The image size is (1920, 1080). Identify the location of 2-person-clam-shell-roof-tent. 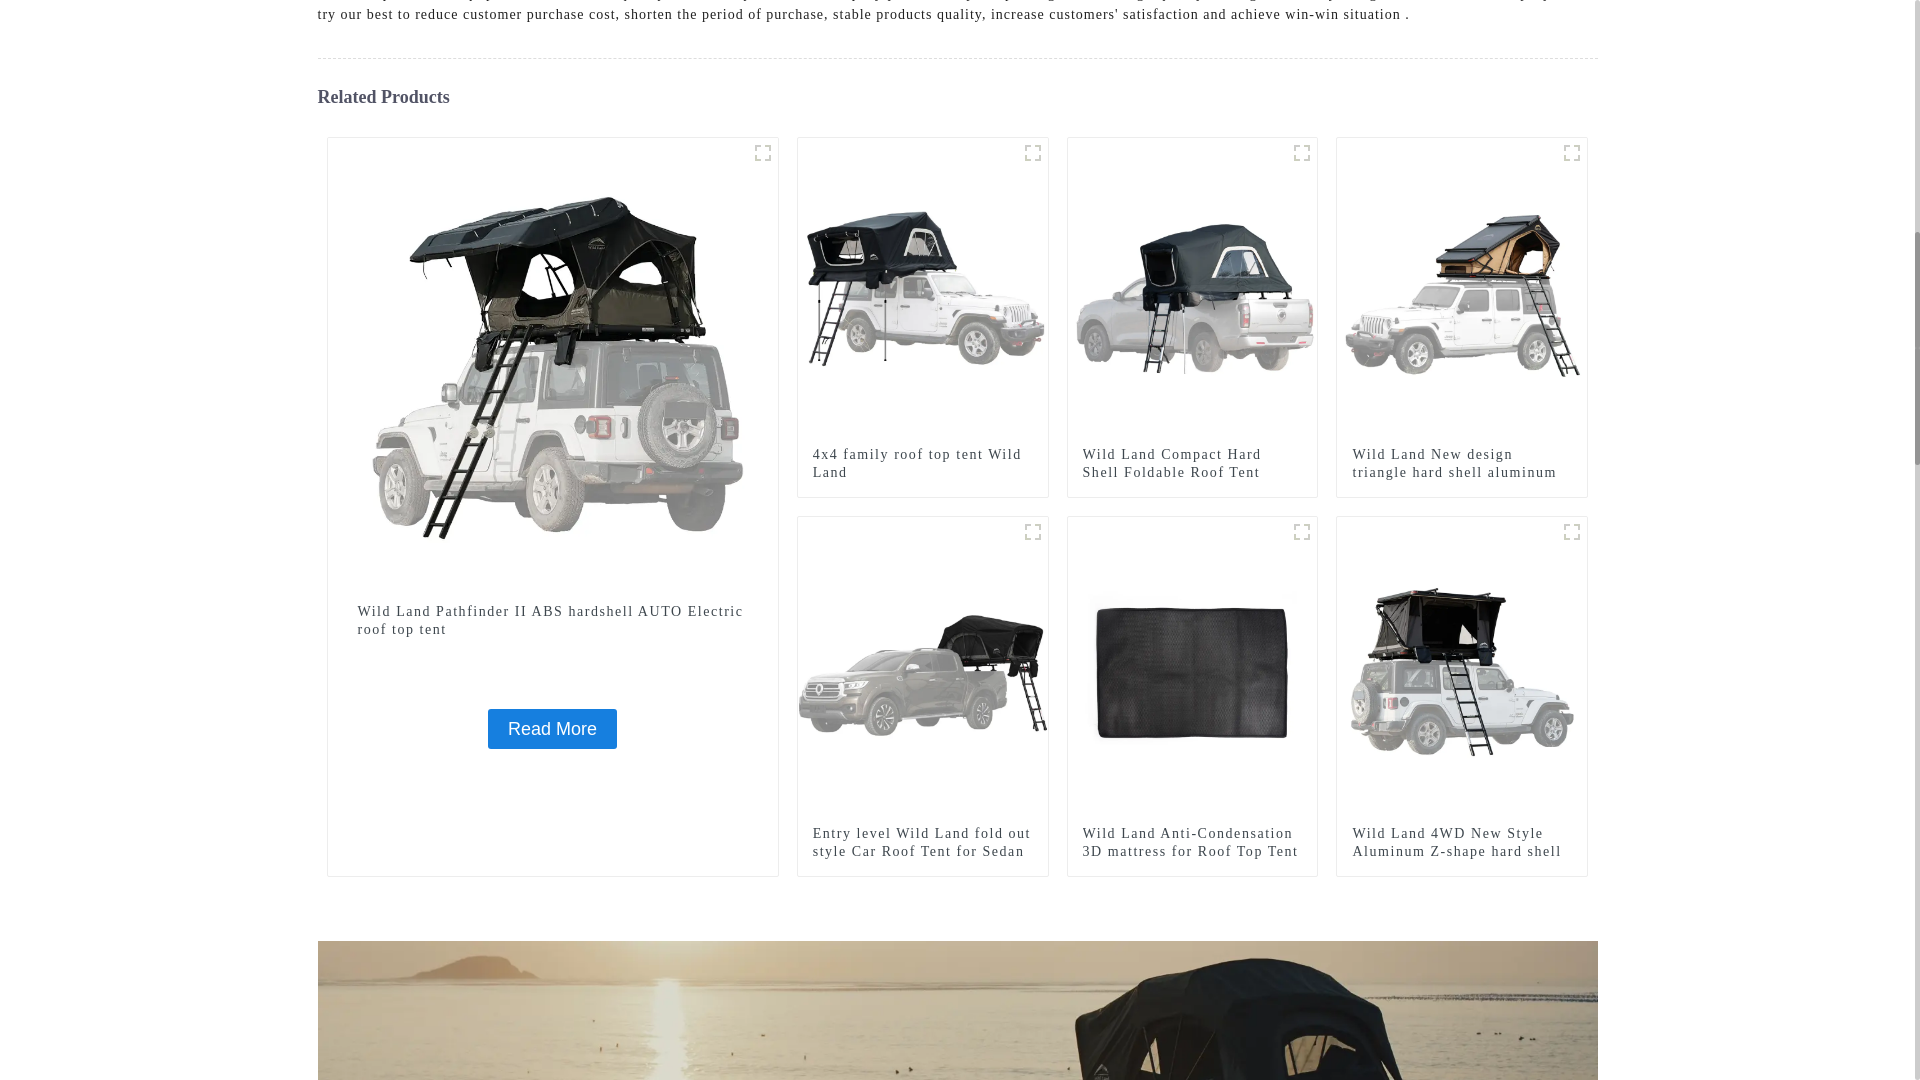
(1572, 153).